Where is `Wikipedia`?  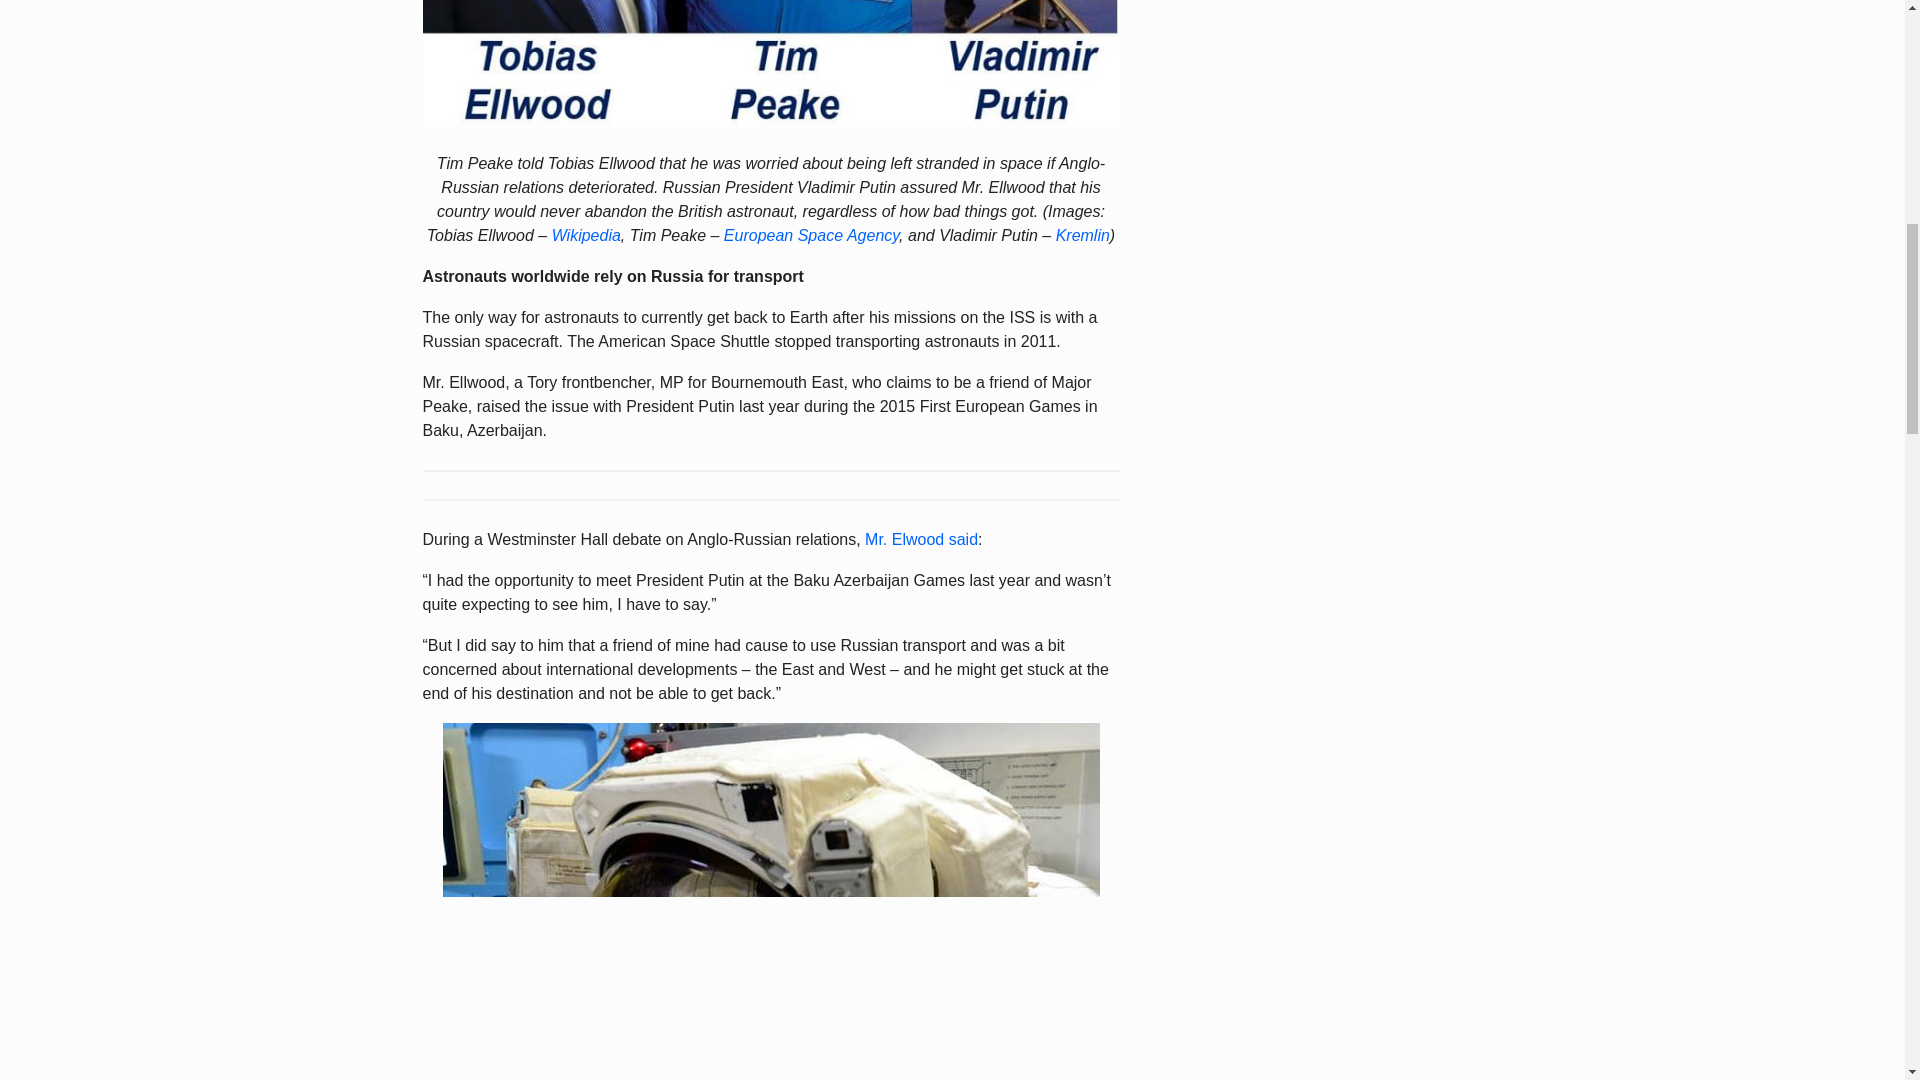 Wikipedia is located at coordinates (586, 235).